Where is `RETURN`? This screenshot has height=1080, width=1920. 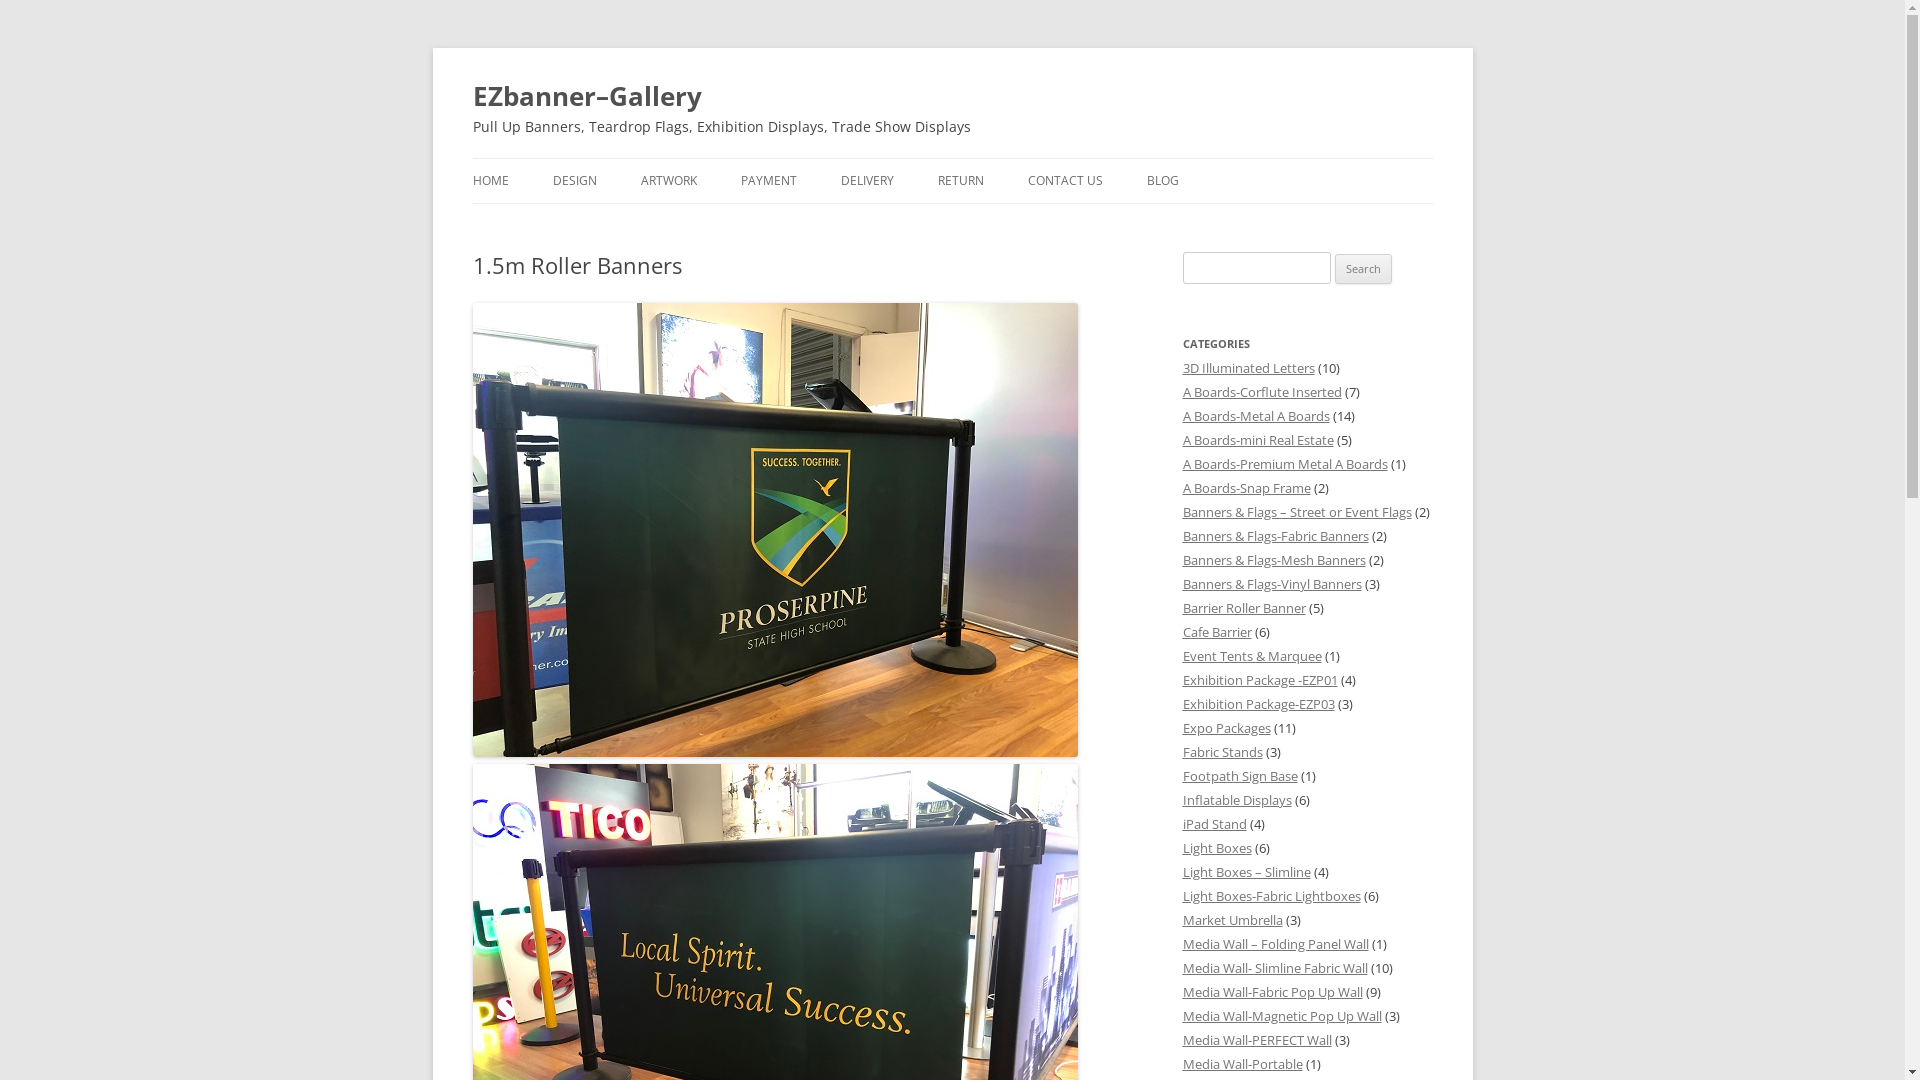 RETURN is located at coordinates (960, 181).